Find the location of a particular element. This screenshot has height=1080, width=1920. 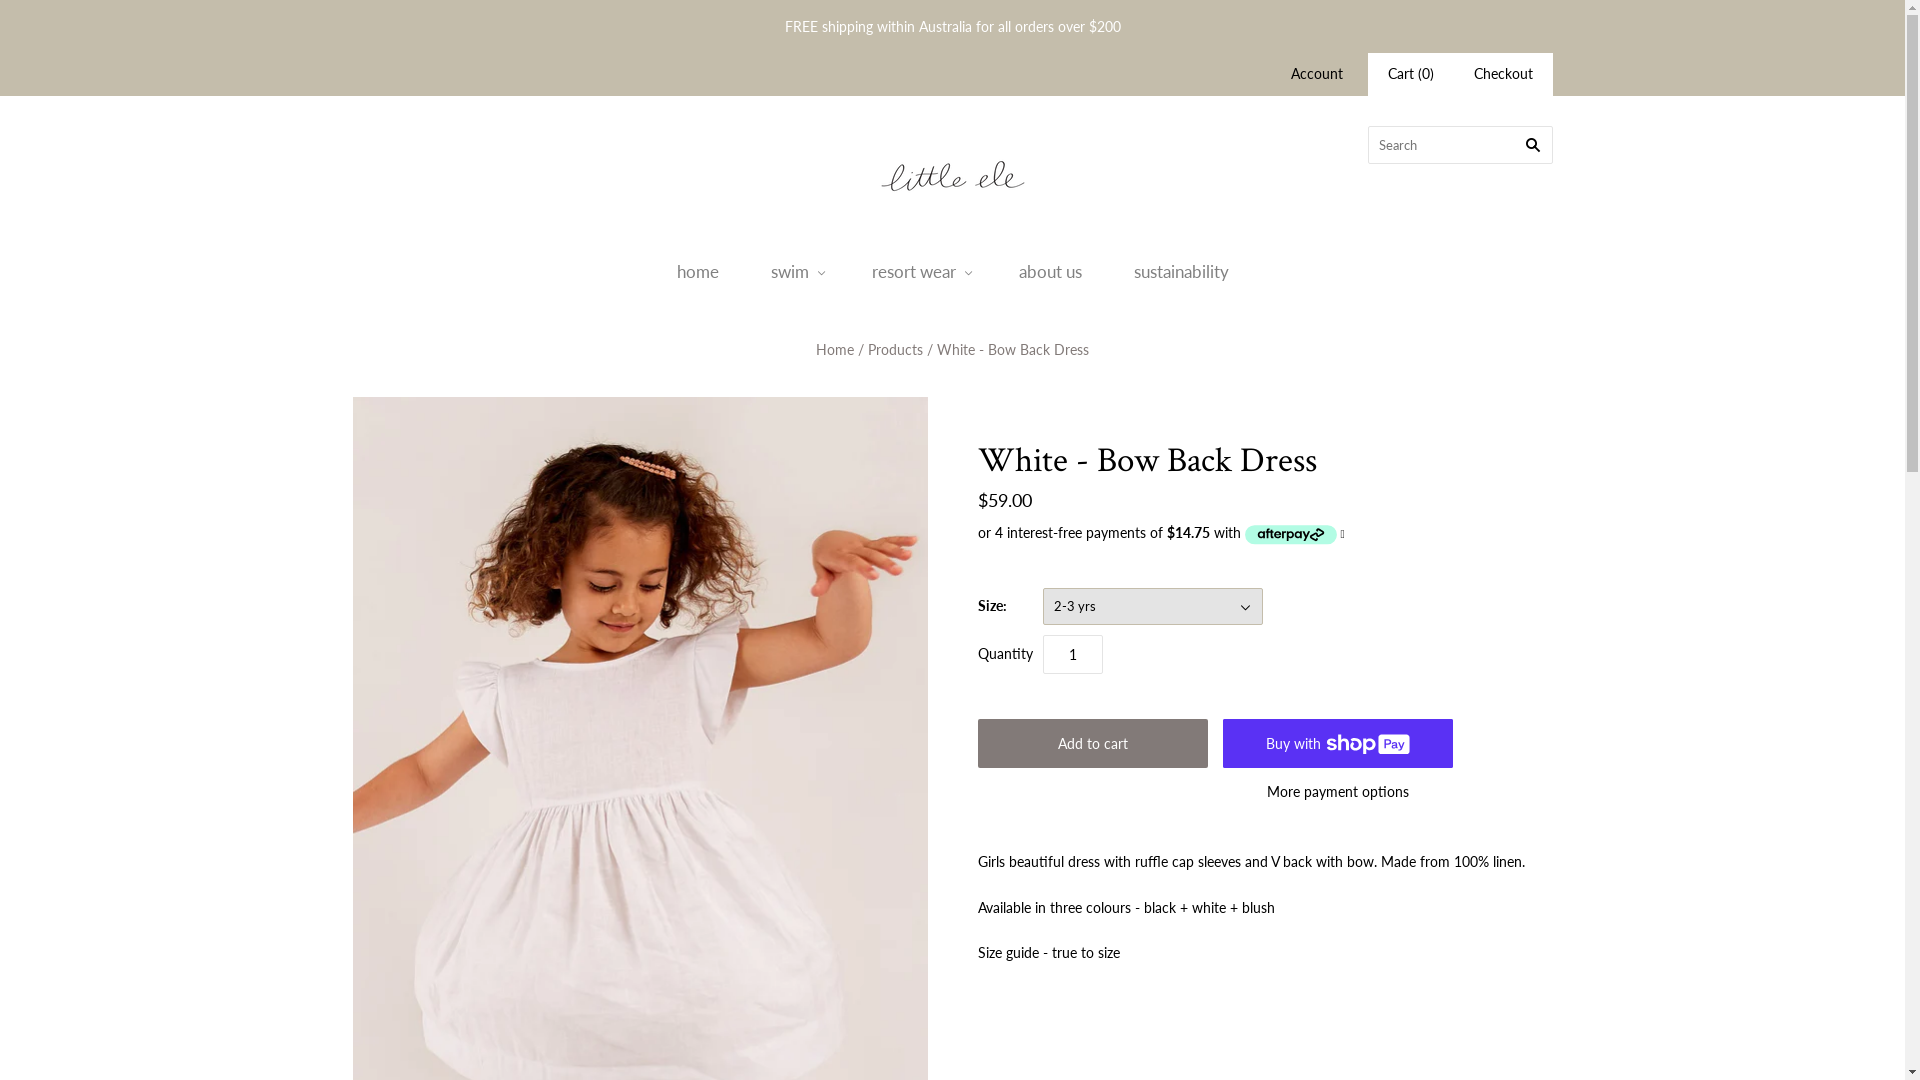

Account is located at coordinates (1316, 74).